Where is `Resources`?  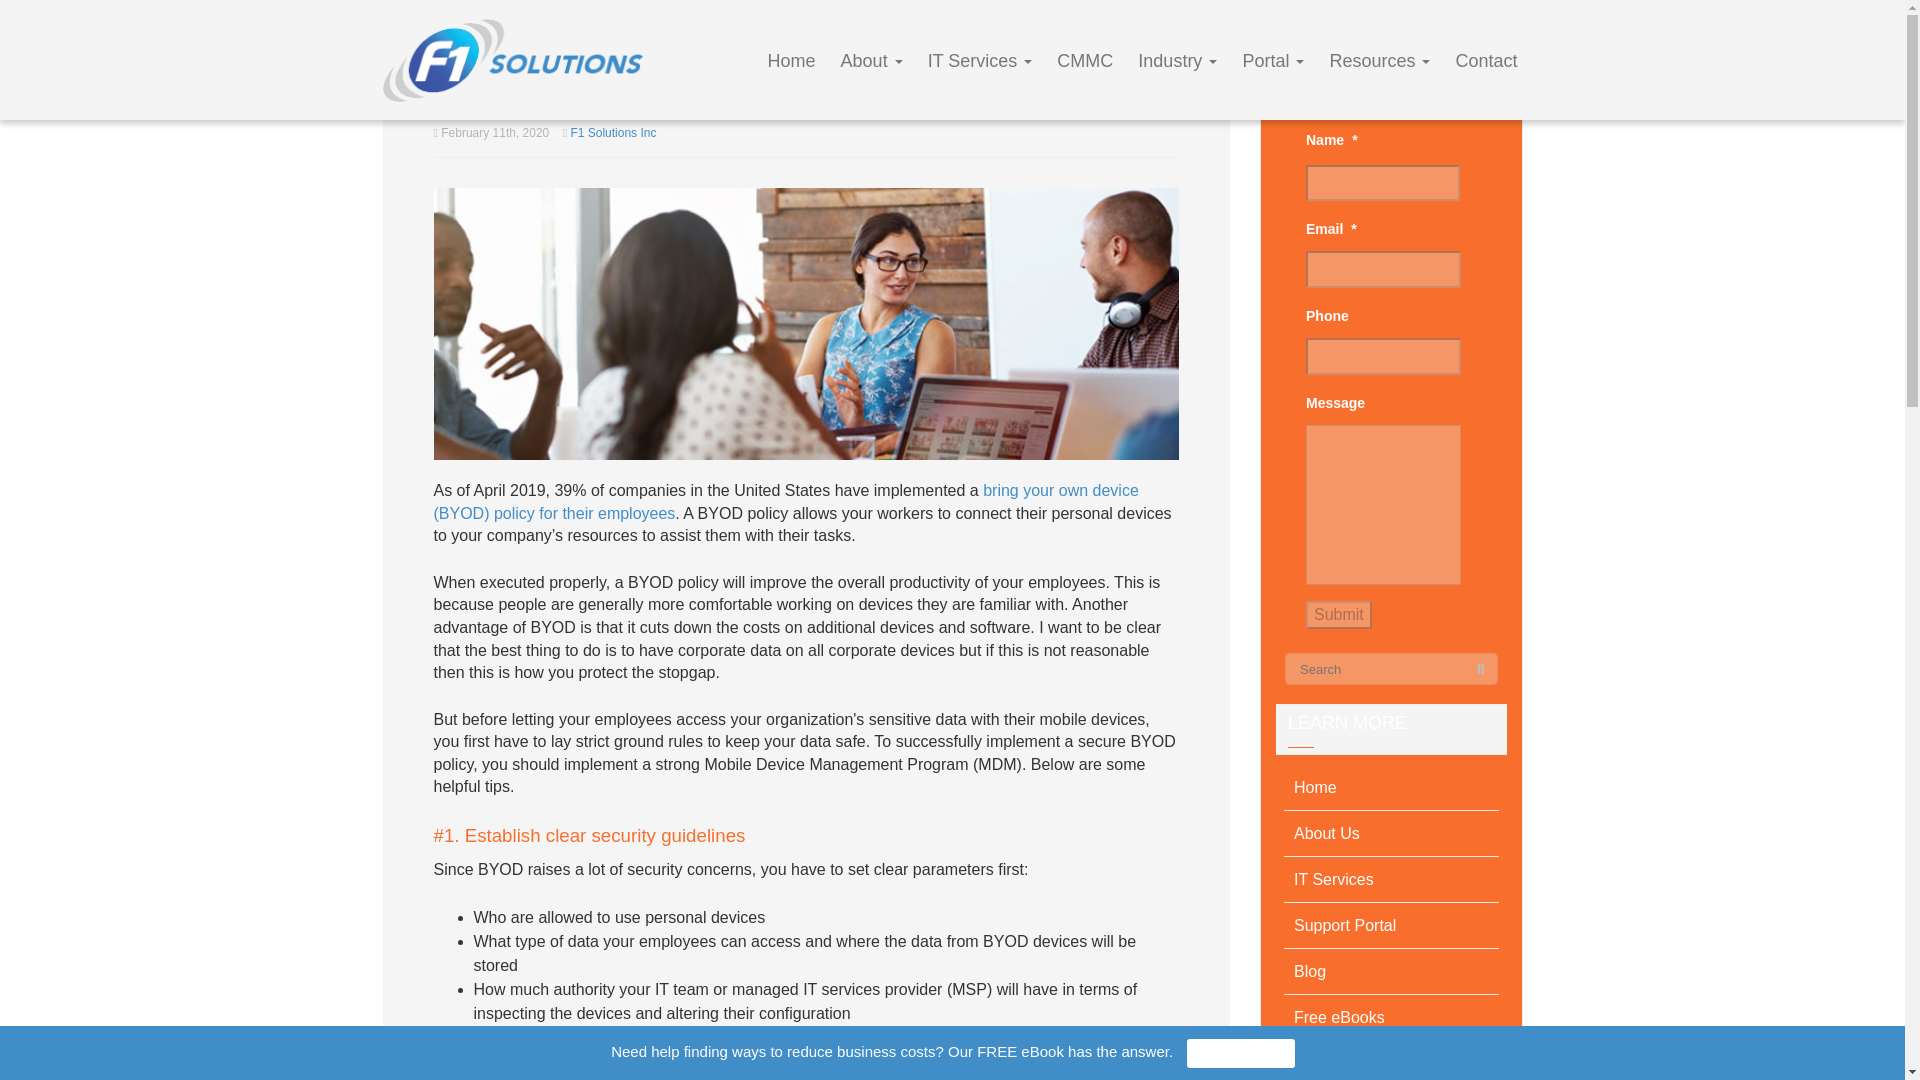
Resources is located at coordinates (1379, 60).